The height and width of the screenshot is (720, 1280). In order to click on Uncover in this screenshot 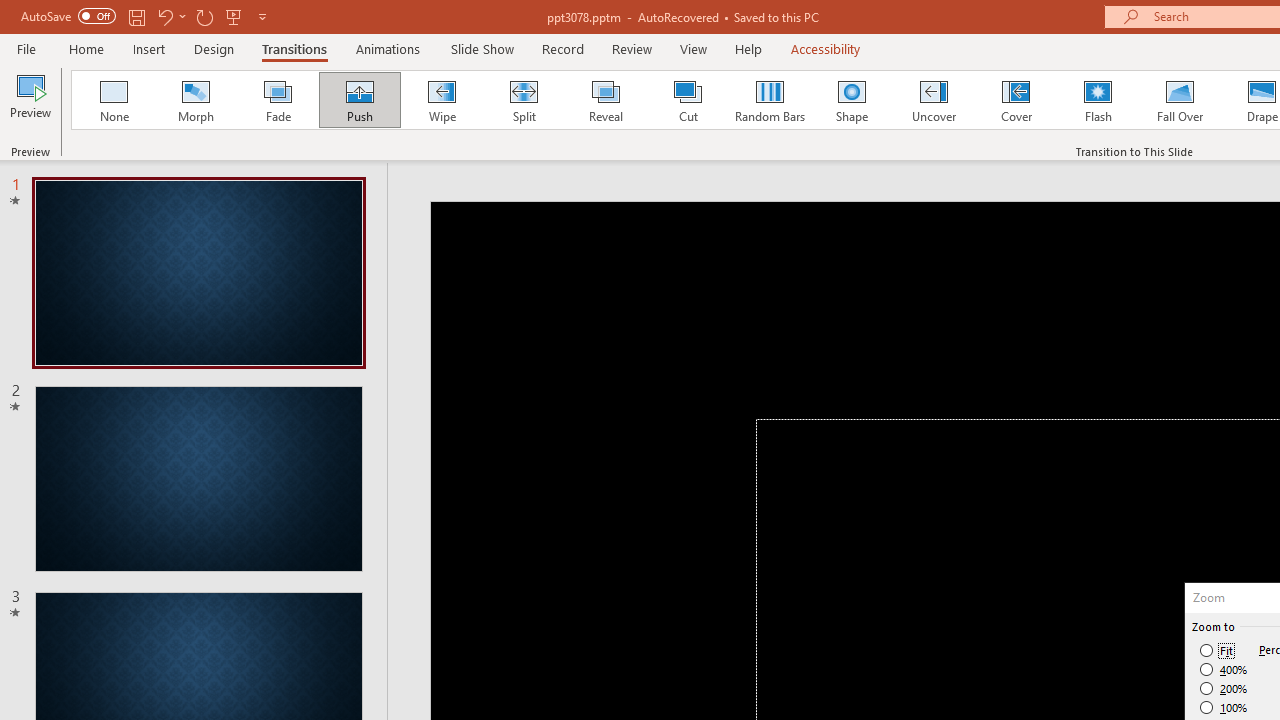, I will do `click(934, 100)`.